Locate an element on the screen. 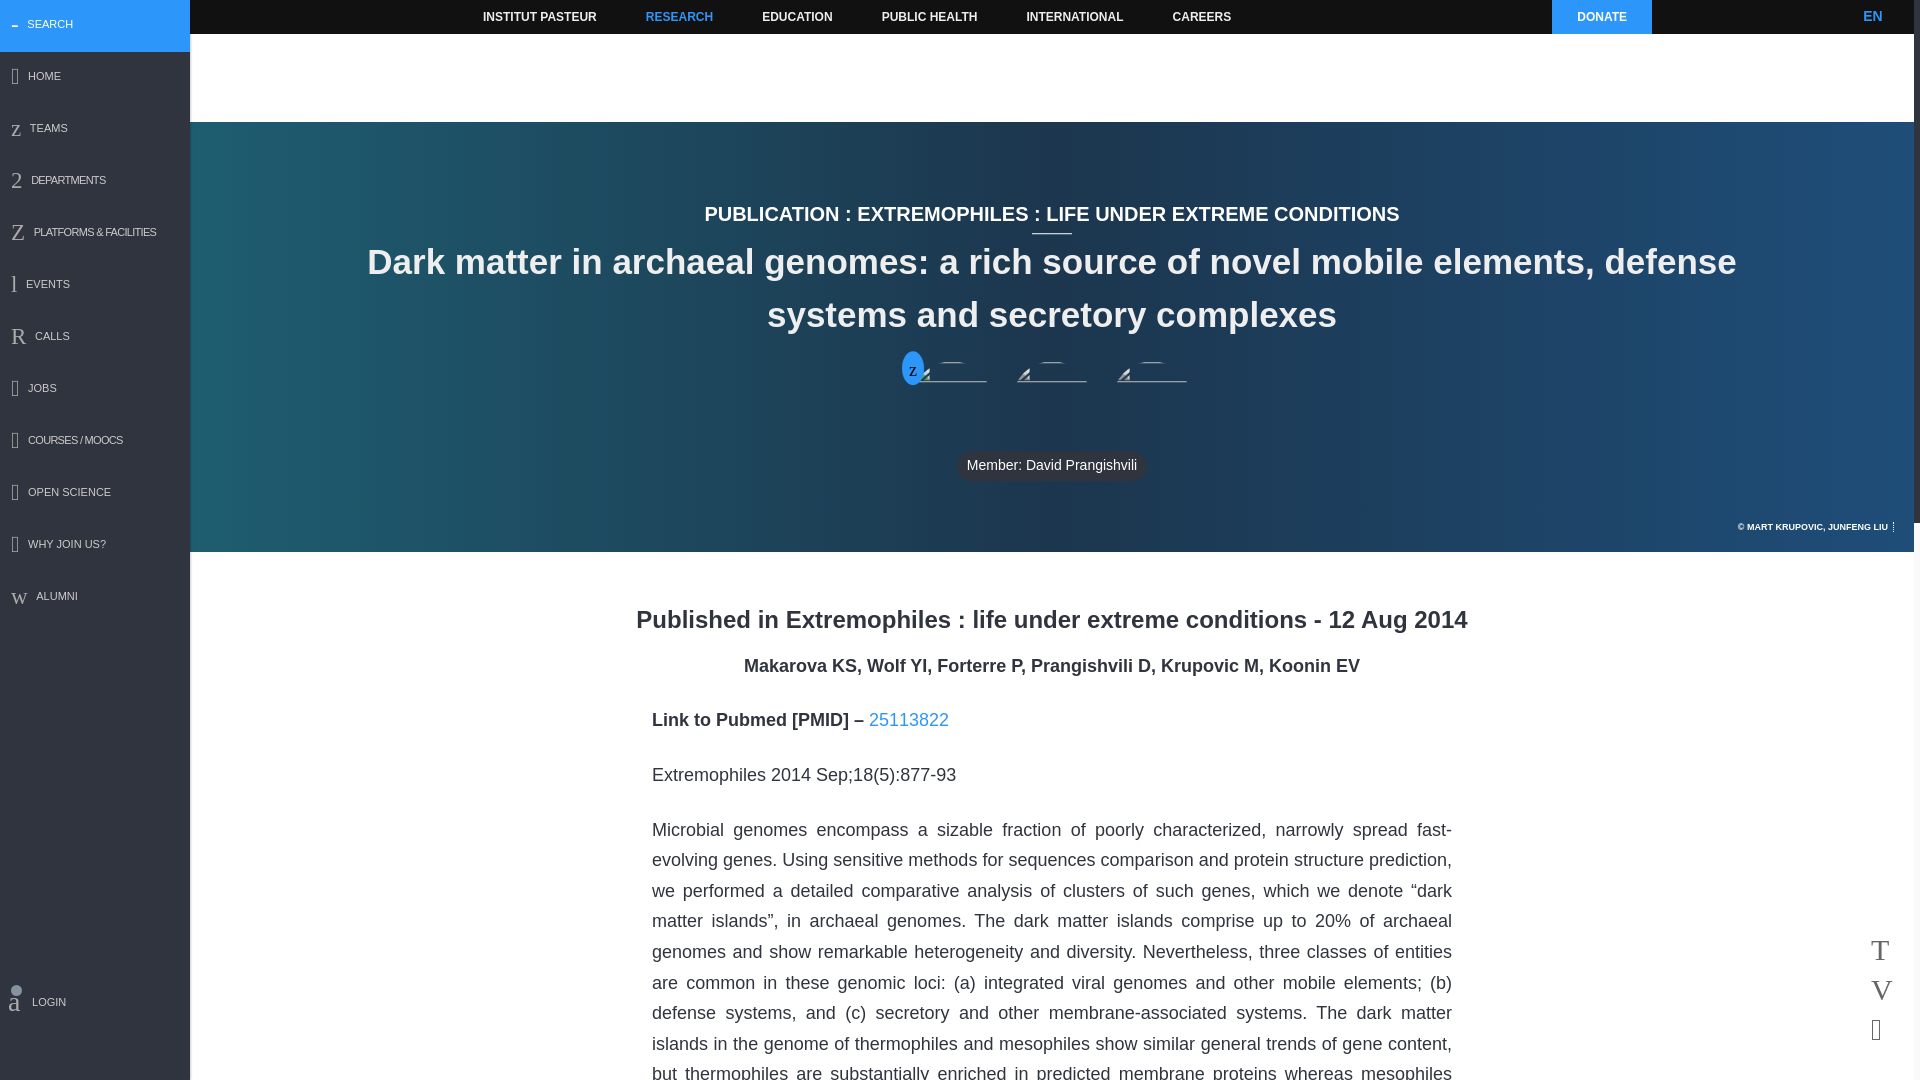 This screenshot has height=1080, width=1920. PUBLIC HEALTH is located at coordinates (930, 16).